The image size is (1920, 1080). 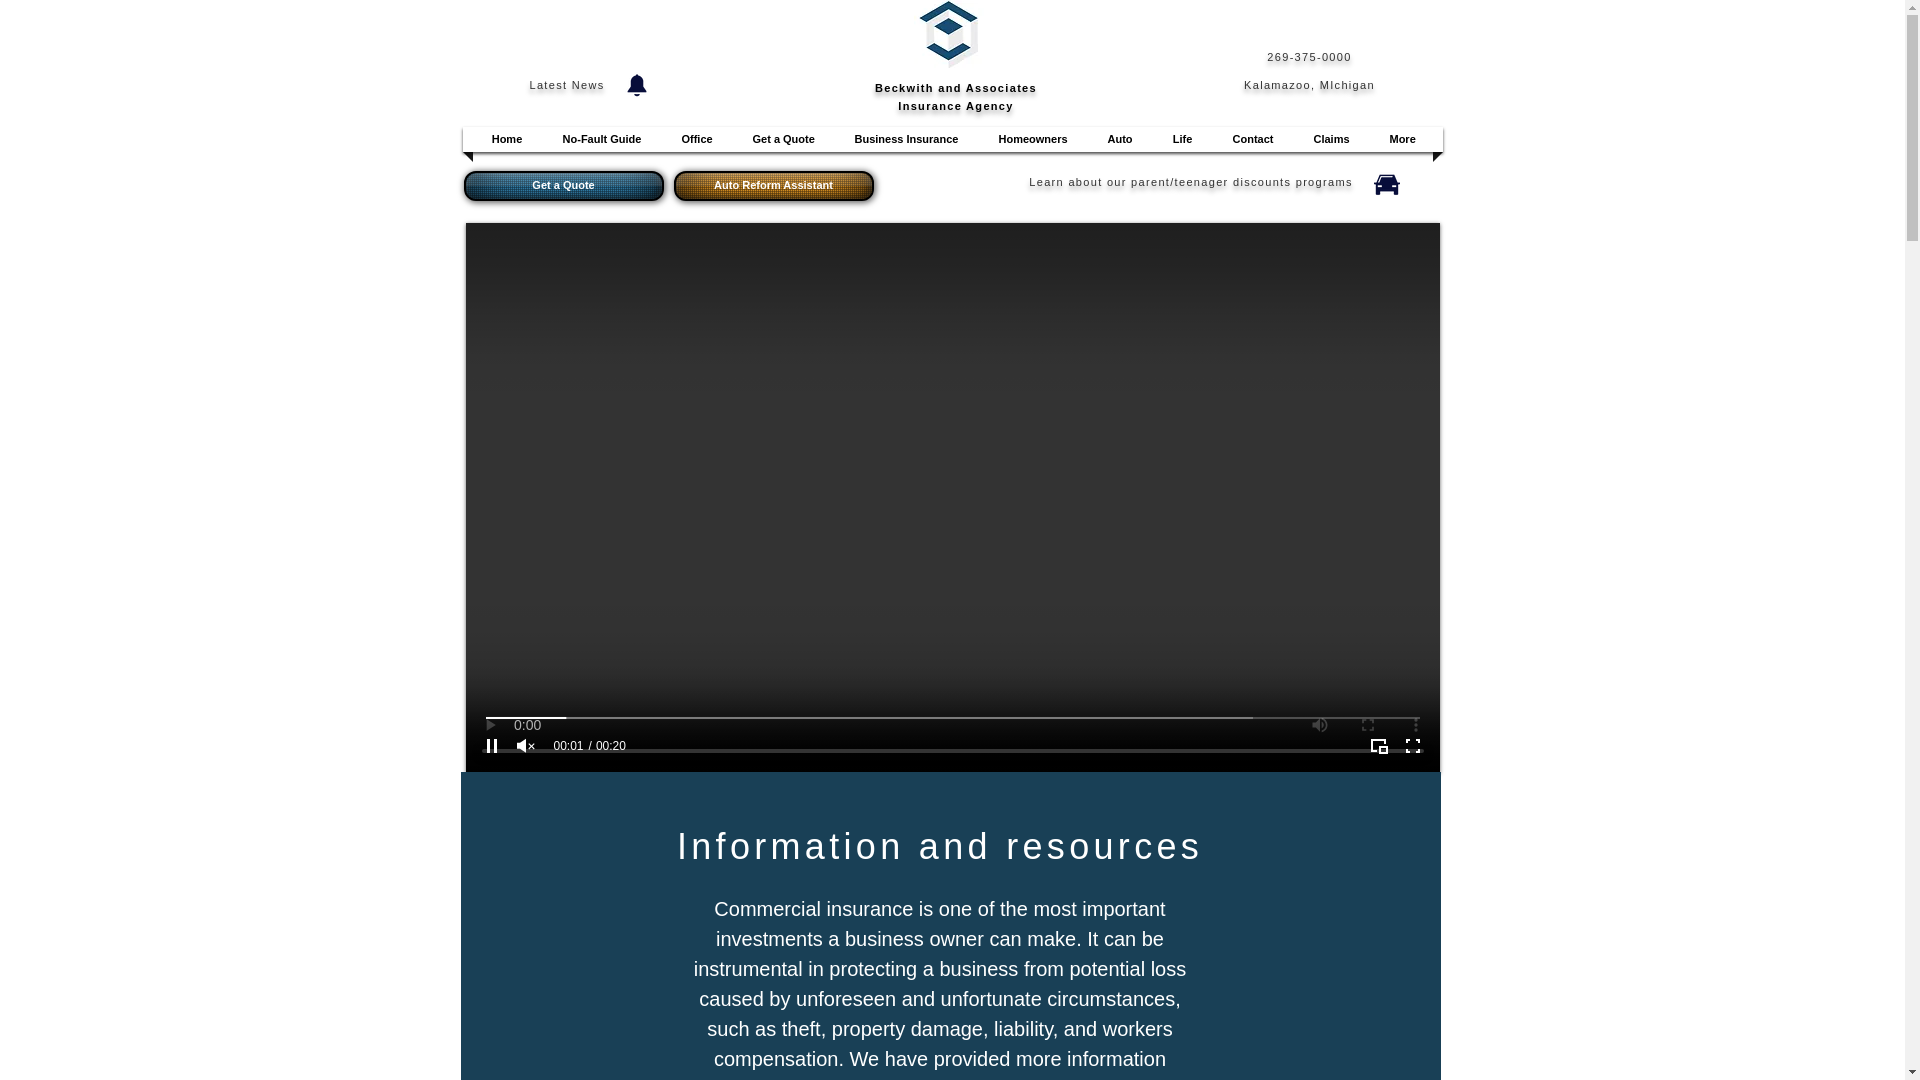 I want to click on Claims, so click(x=1330, y=140).